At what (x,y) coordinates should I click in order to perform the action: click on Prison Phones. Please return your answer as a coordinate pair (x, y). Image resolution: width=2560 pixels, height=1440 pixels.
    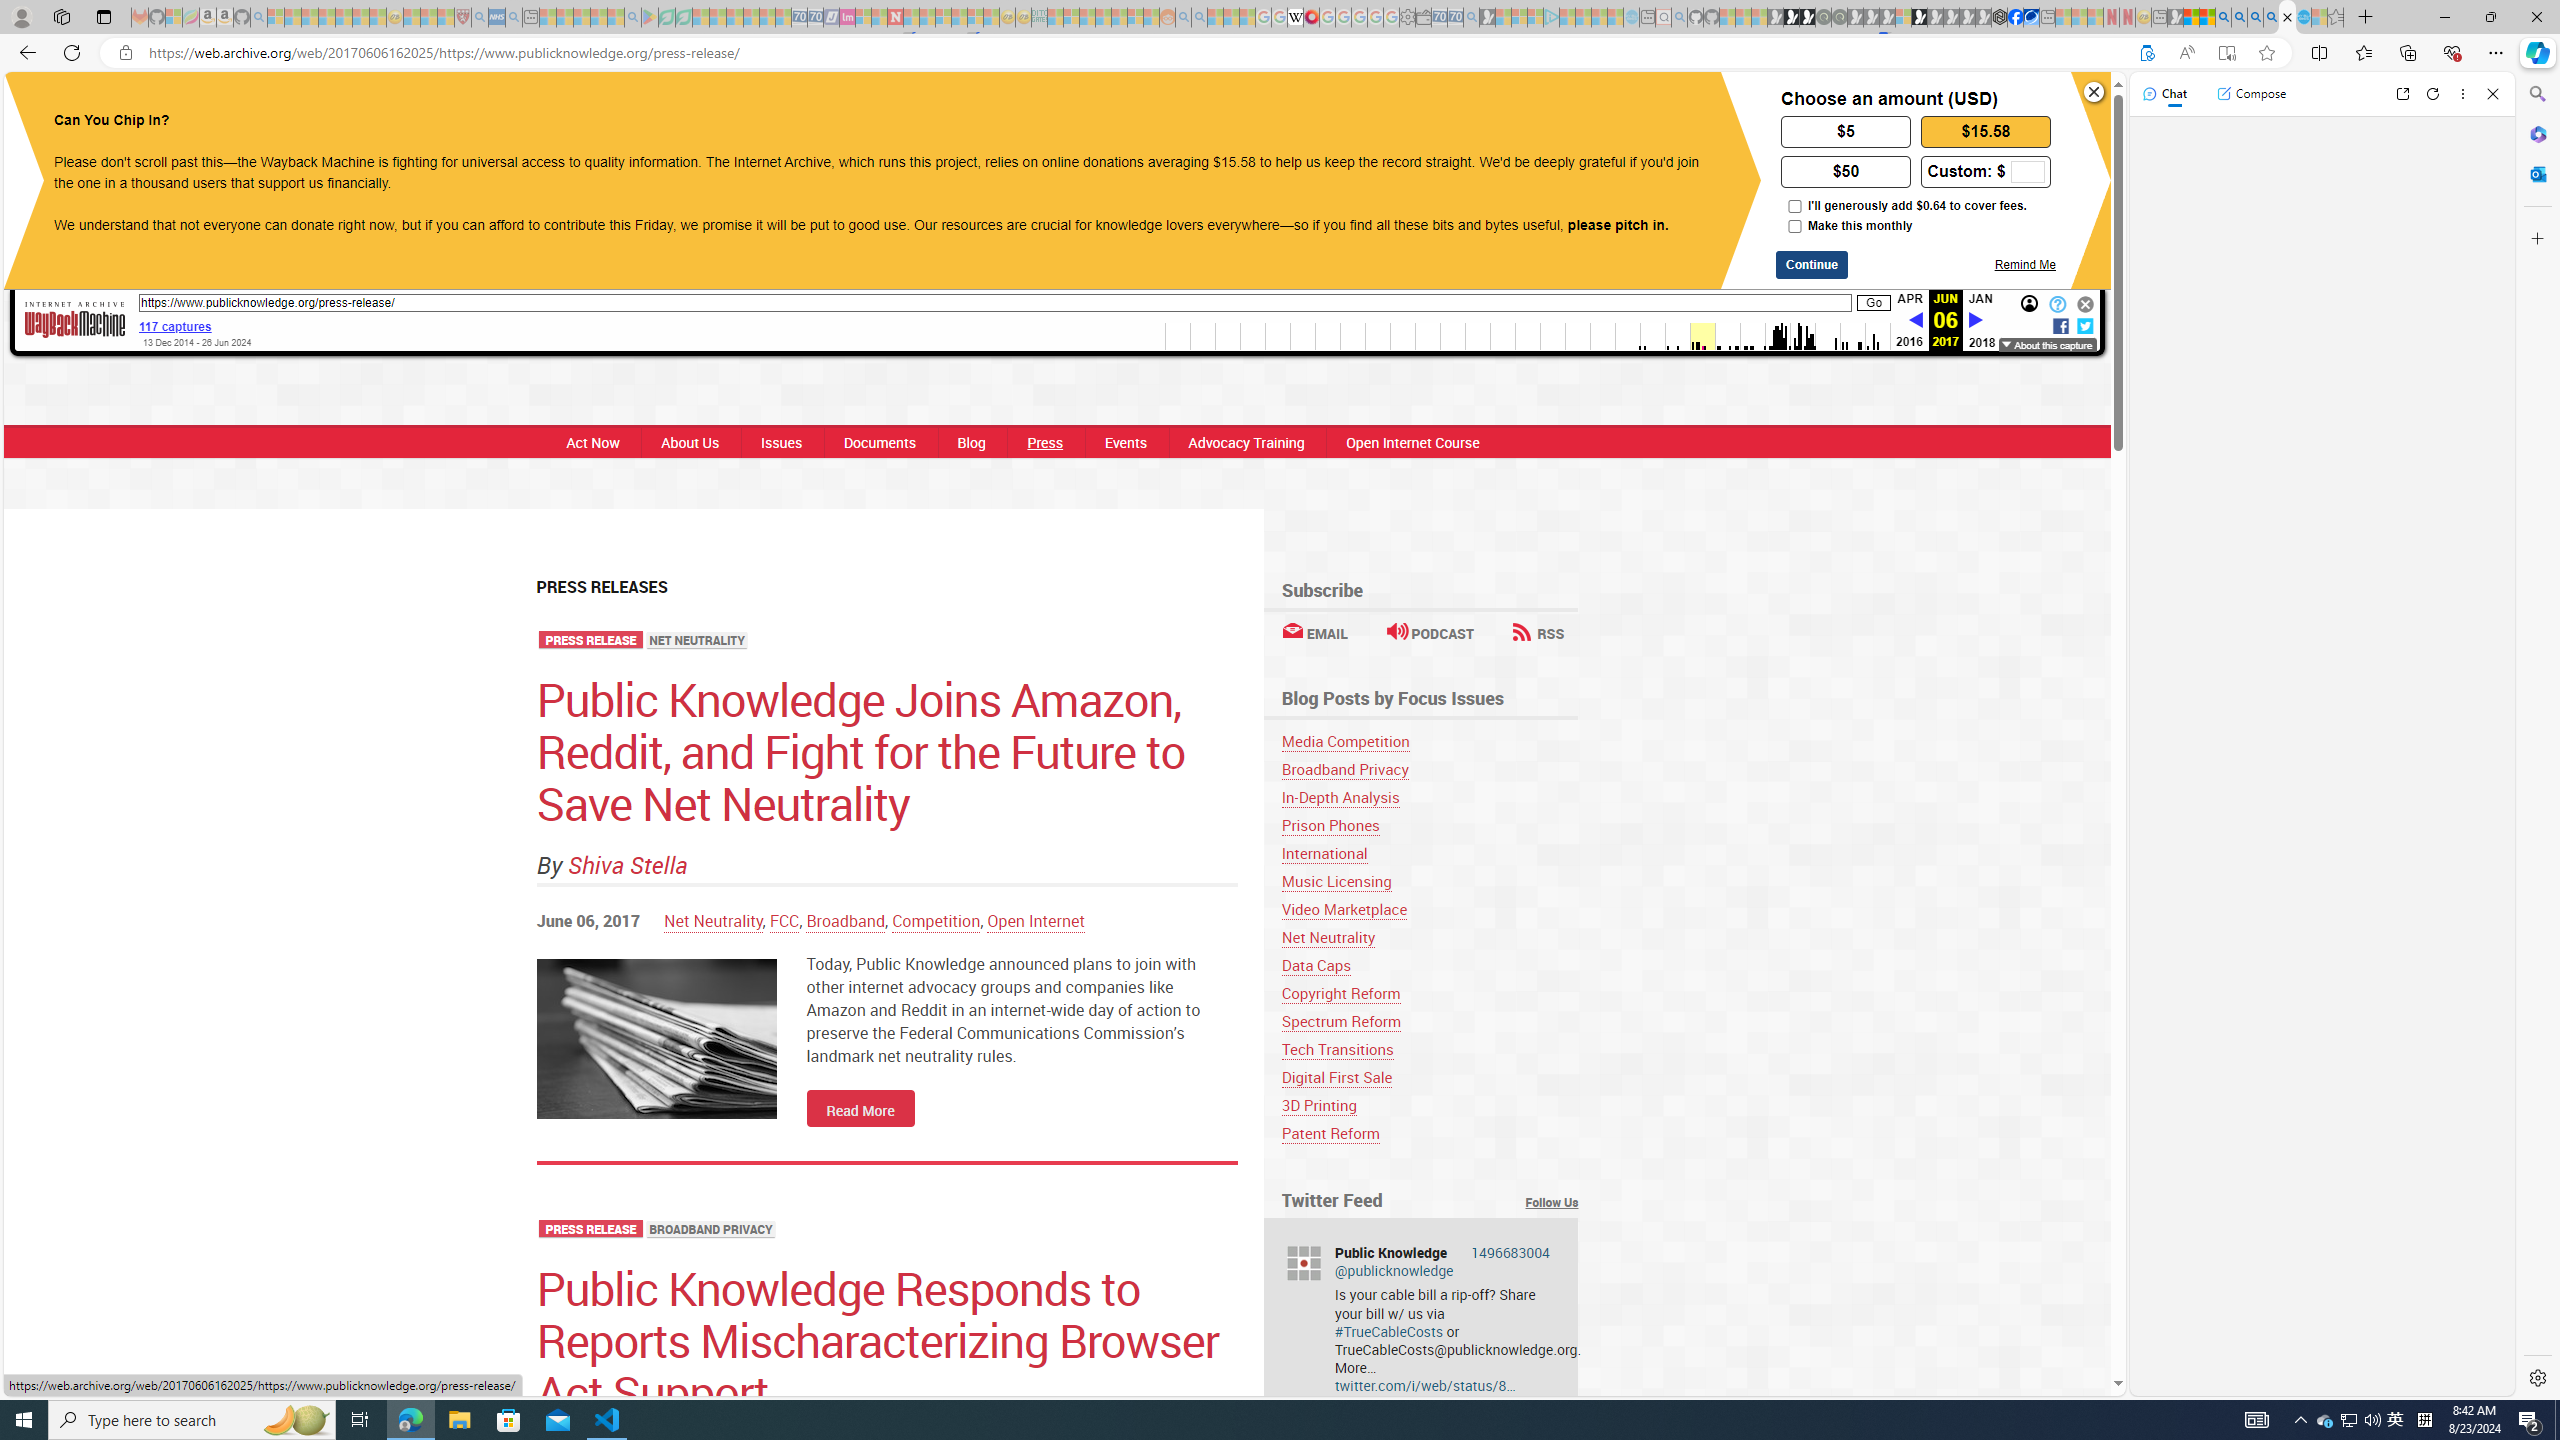
    Looking at the image, I should click on (1430, 826).